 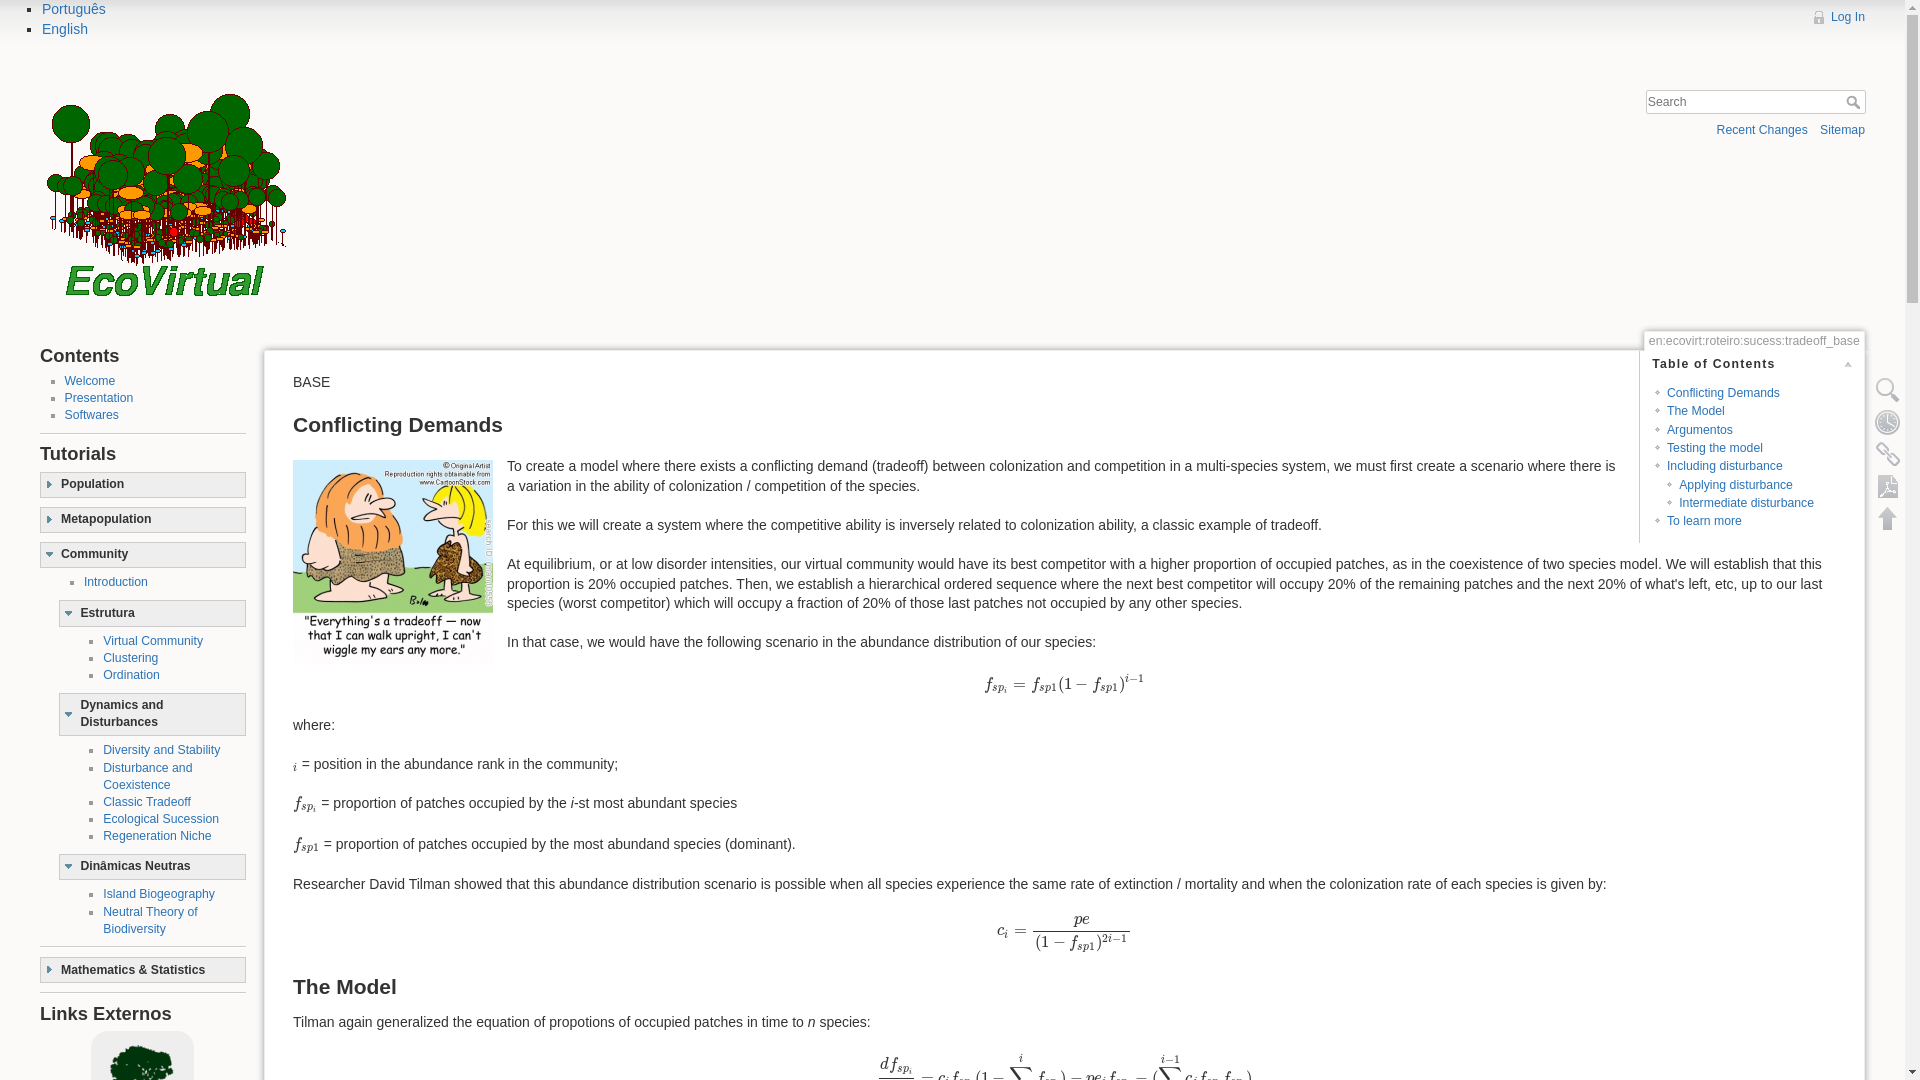 What do you see at coordinates (147, 802) in the screenshot?
I see `Classic Tradeoff` at bounding box center [147, 802].